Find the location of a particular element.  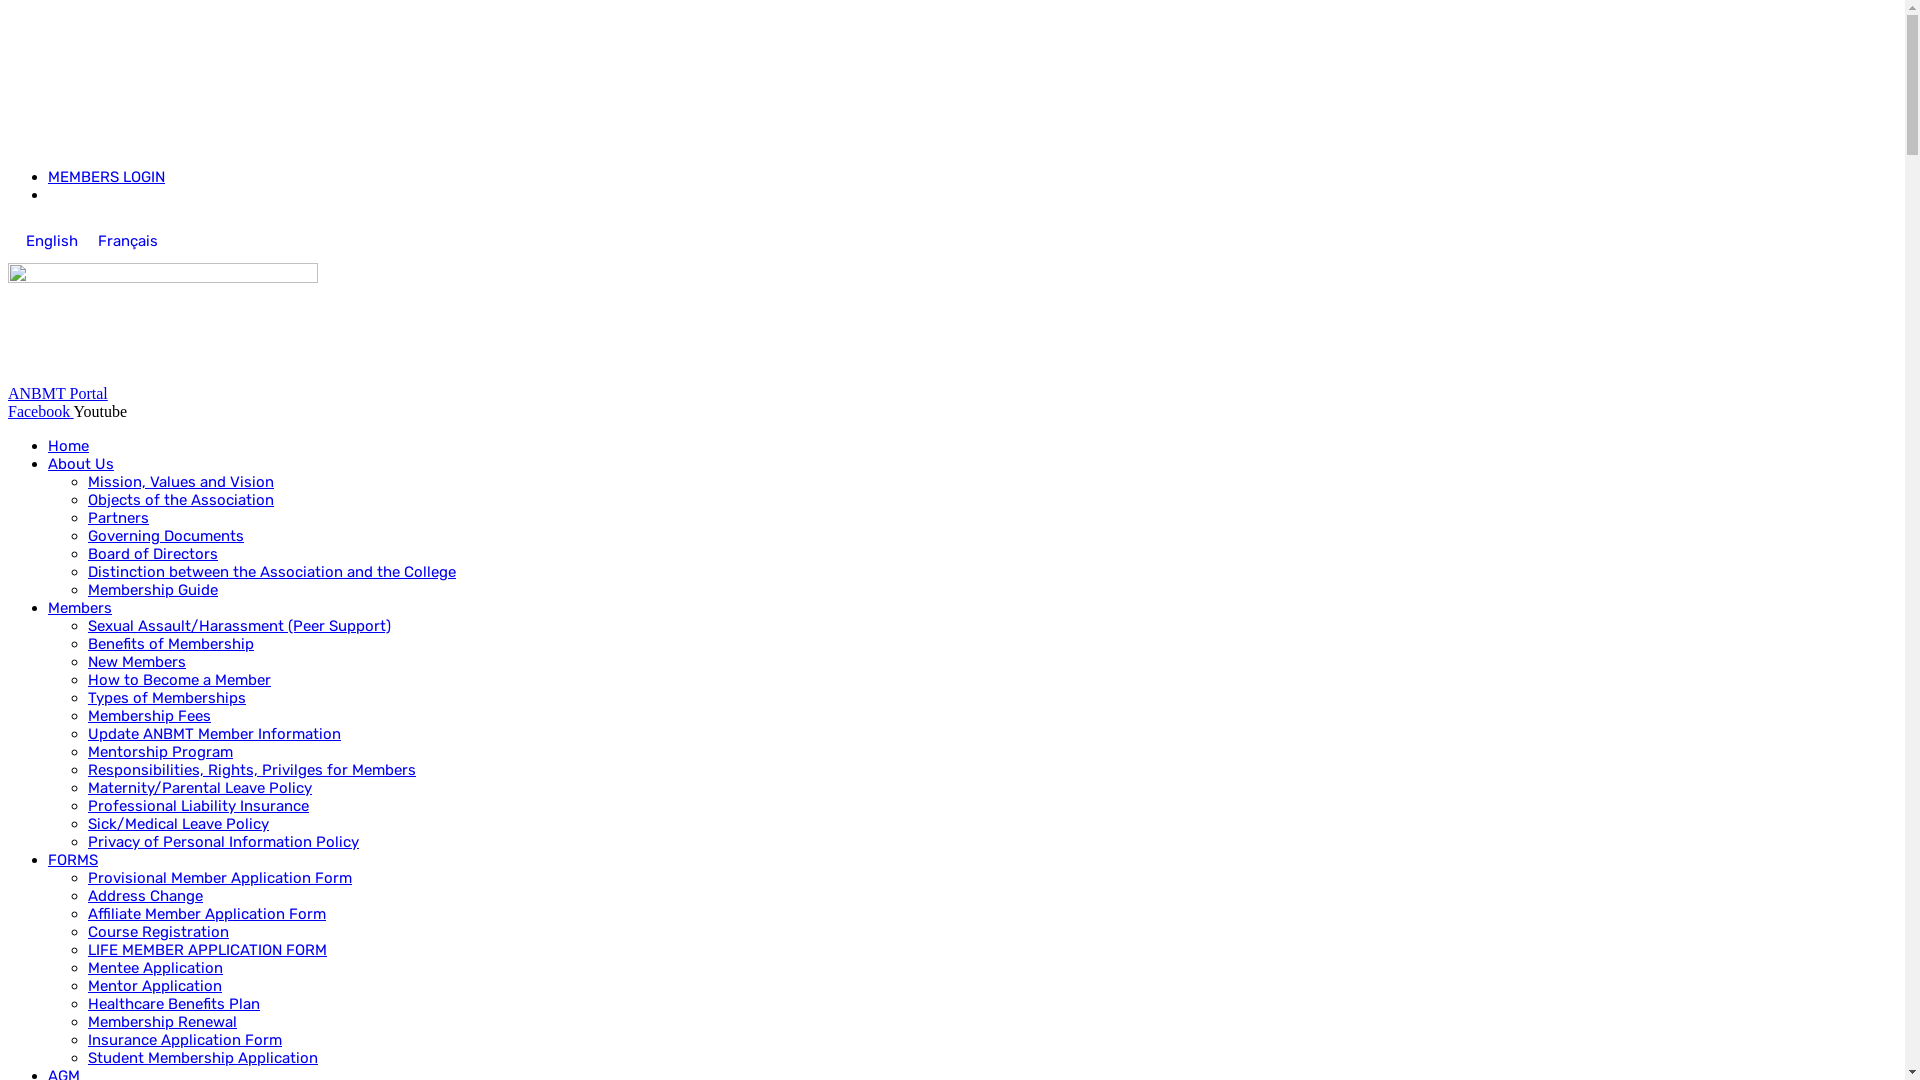

About Us is located at coordinates (81, 464).